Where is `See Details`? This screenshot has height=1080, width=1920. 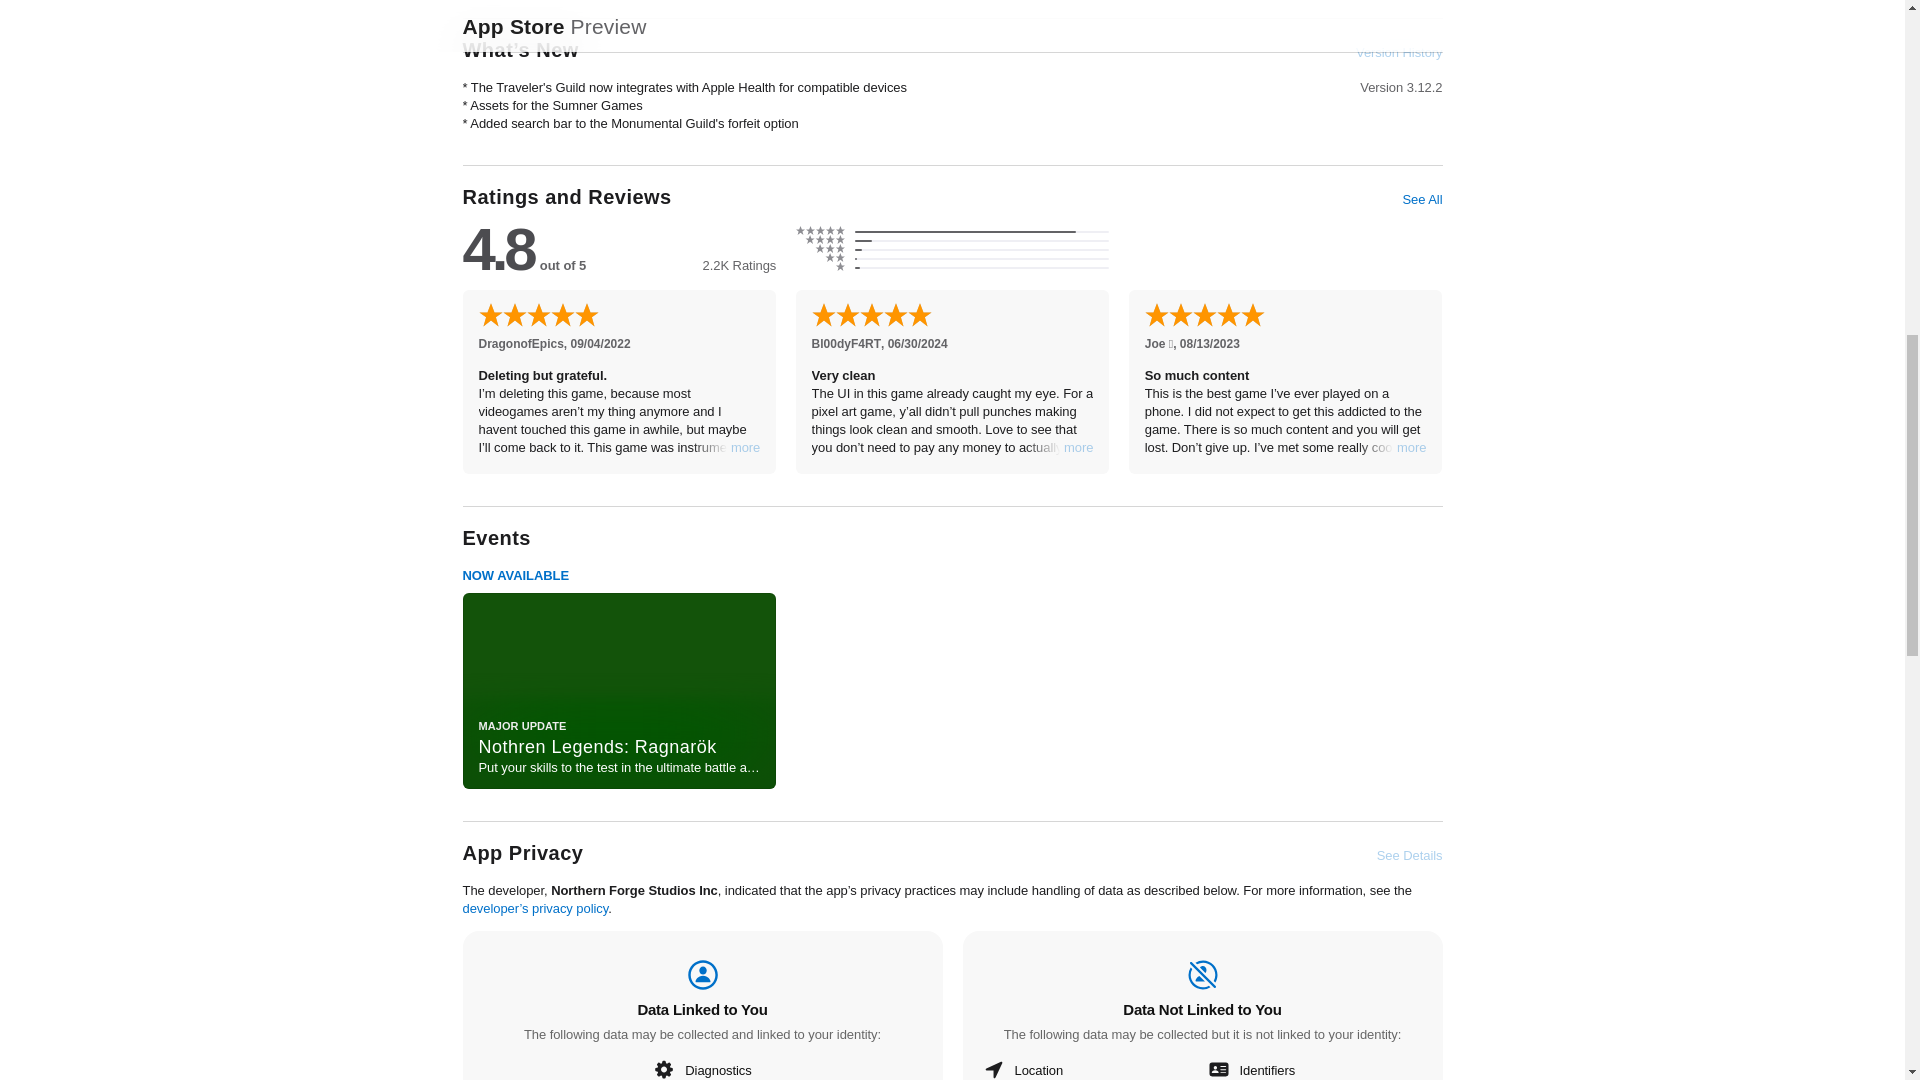 See Details is located at coordinates (1410, 856).